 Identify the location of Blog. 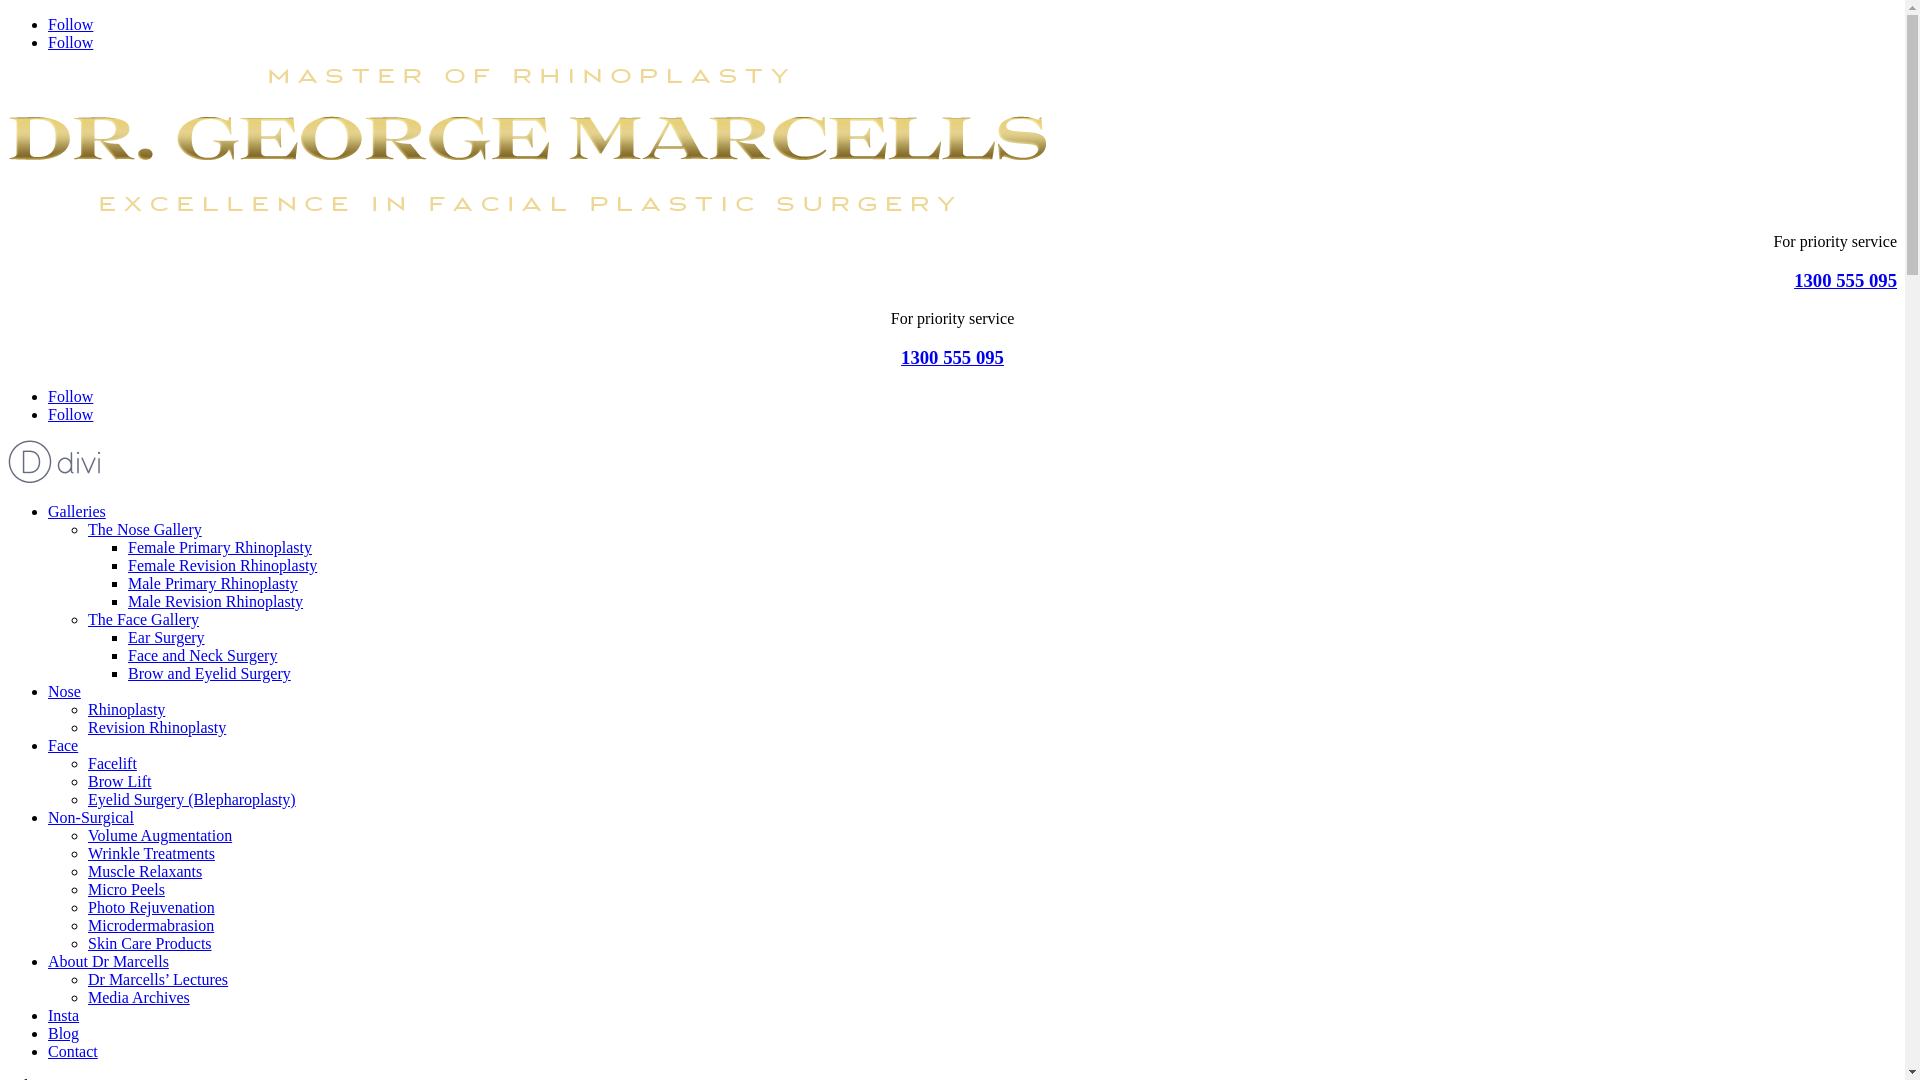
(64, 1034).